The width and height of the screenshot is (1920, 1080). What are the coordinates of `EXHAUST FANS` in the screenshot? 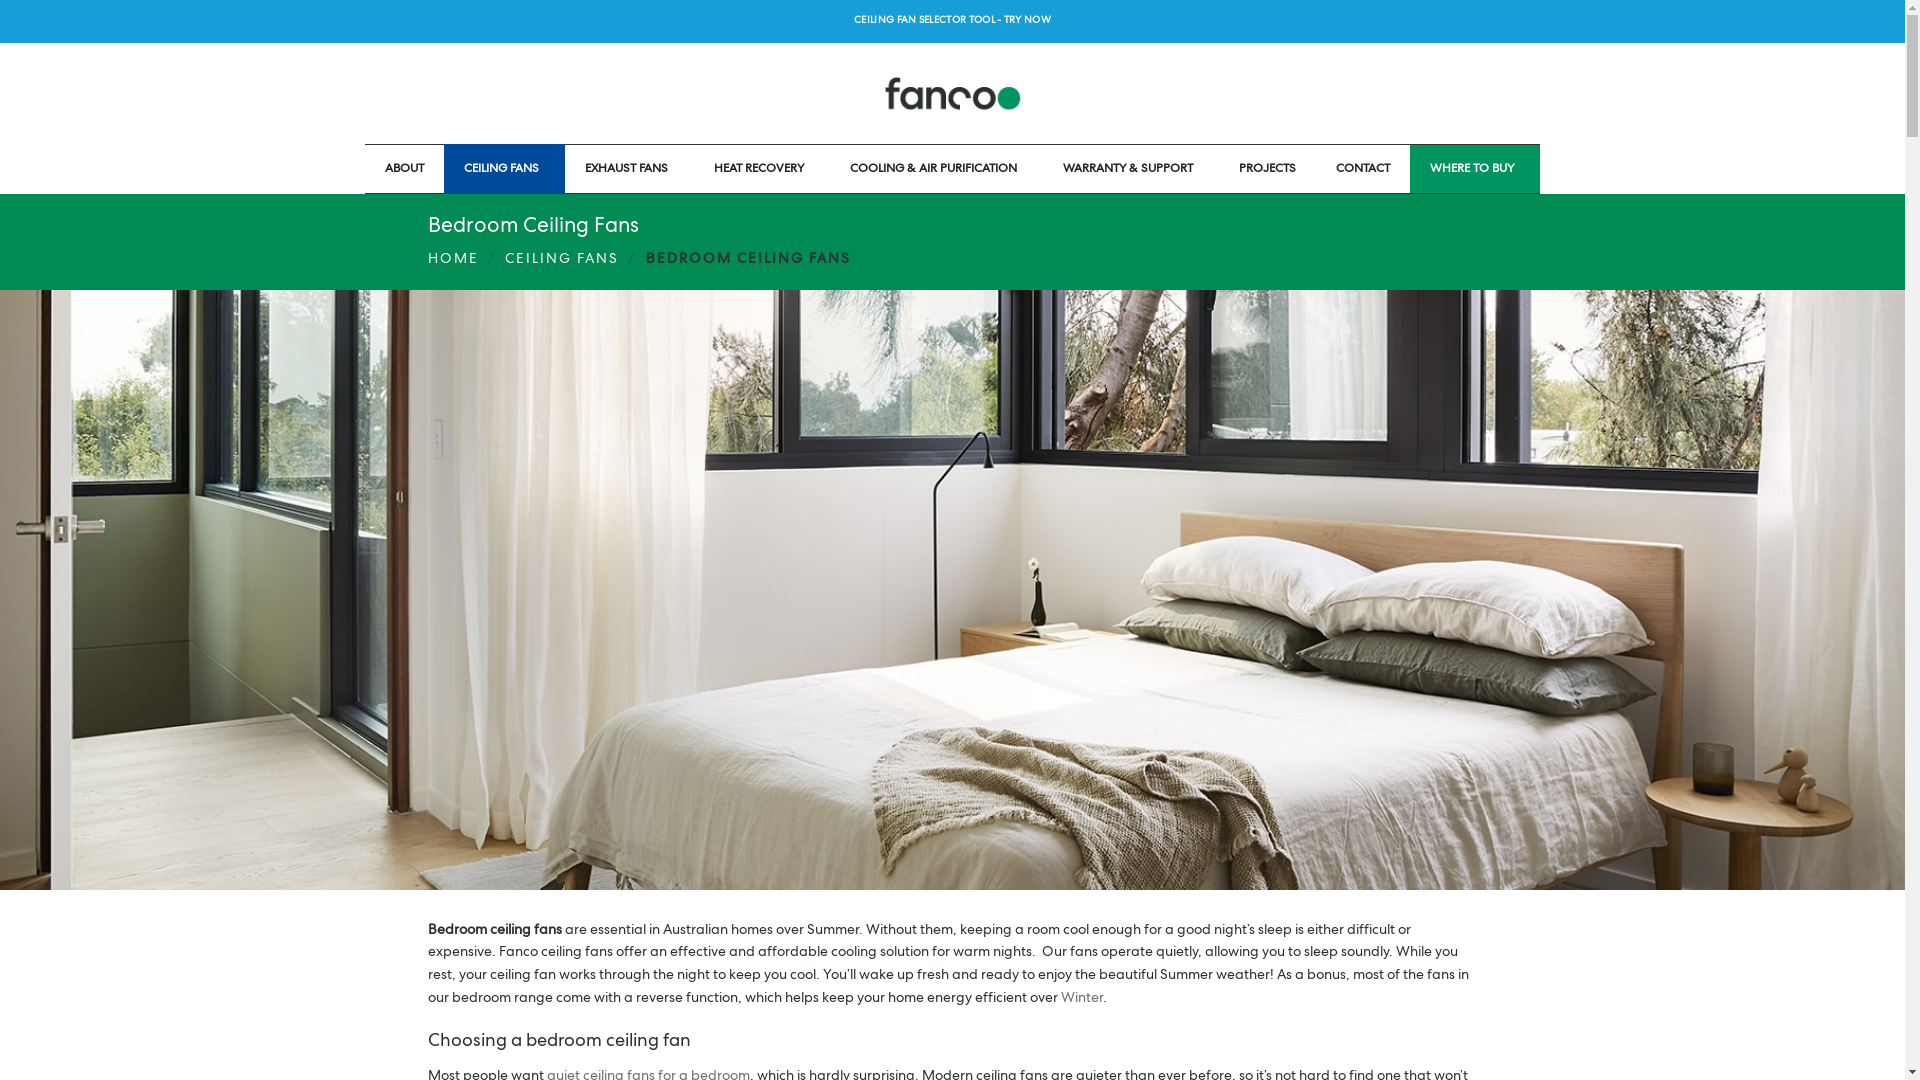 It's located at (630, 169).